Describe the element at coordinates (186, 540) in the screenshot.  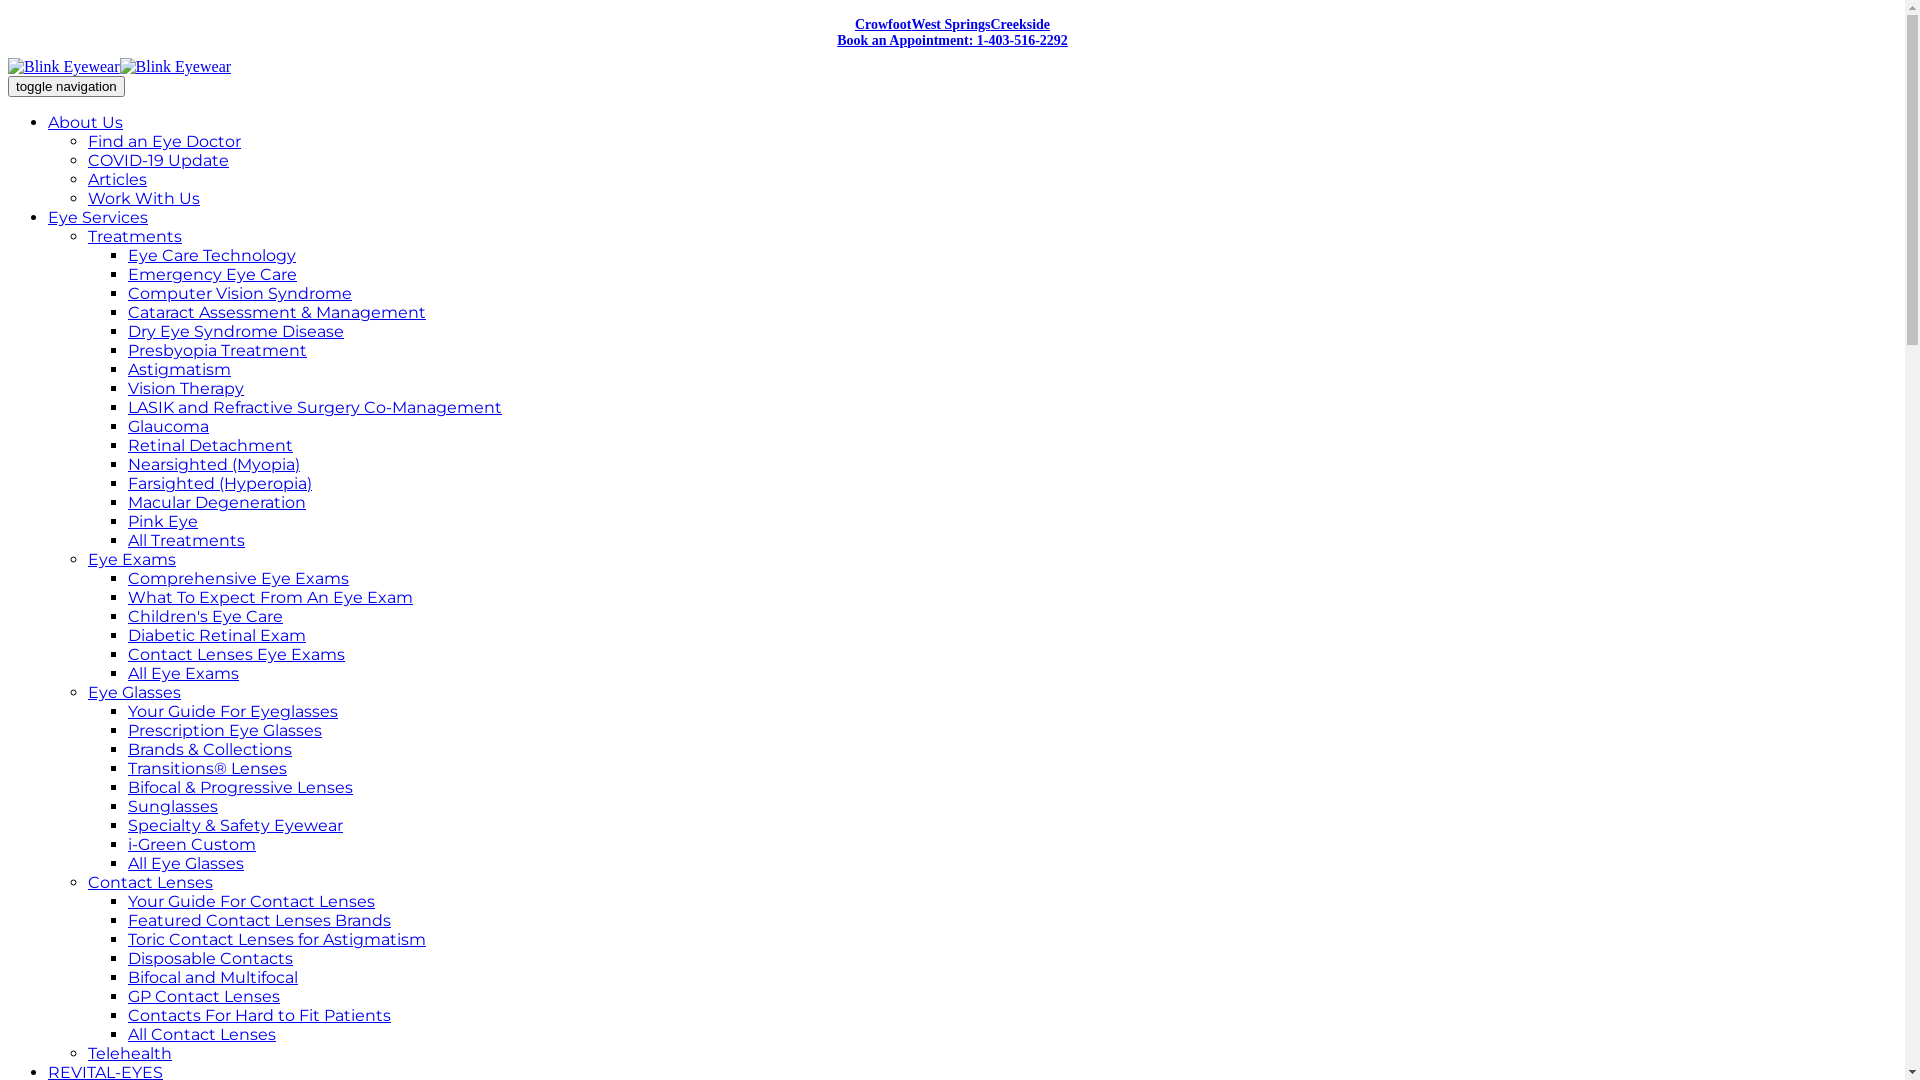
I see `All Treatments` at that location.